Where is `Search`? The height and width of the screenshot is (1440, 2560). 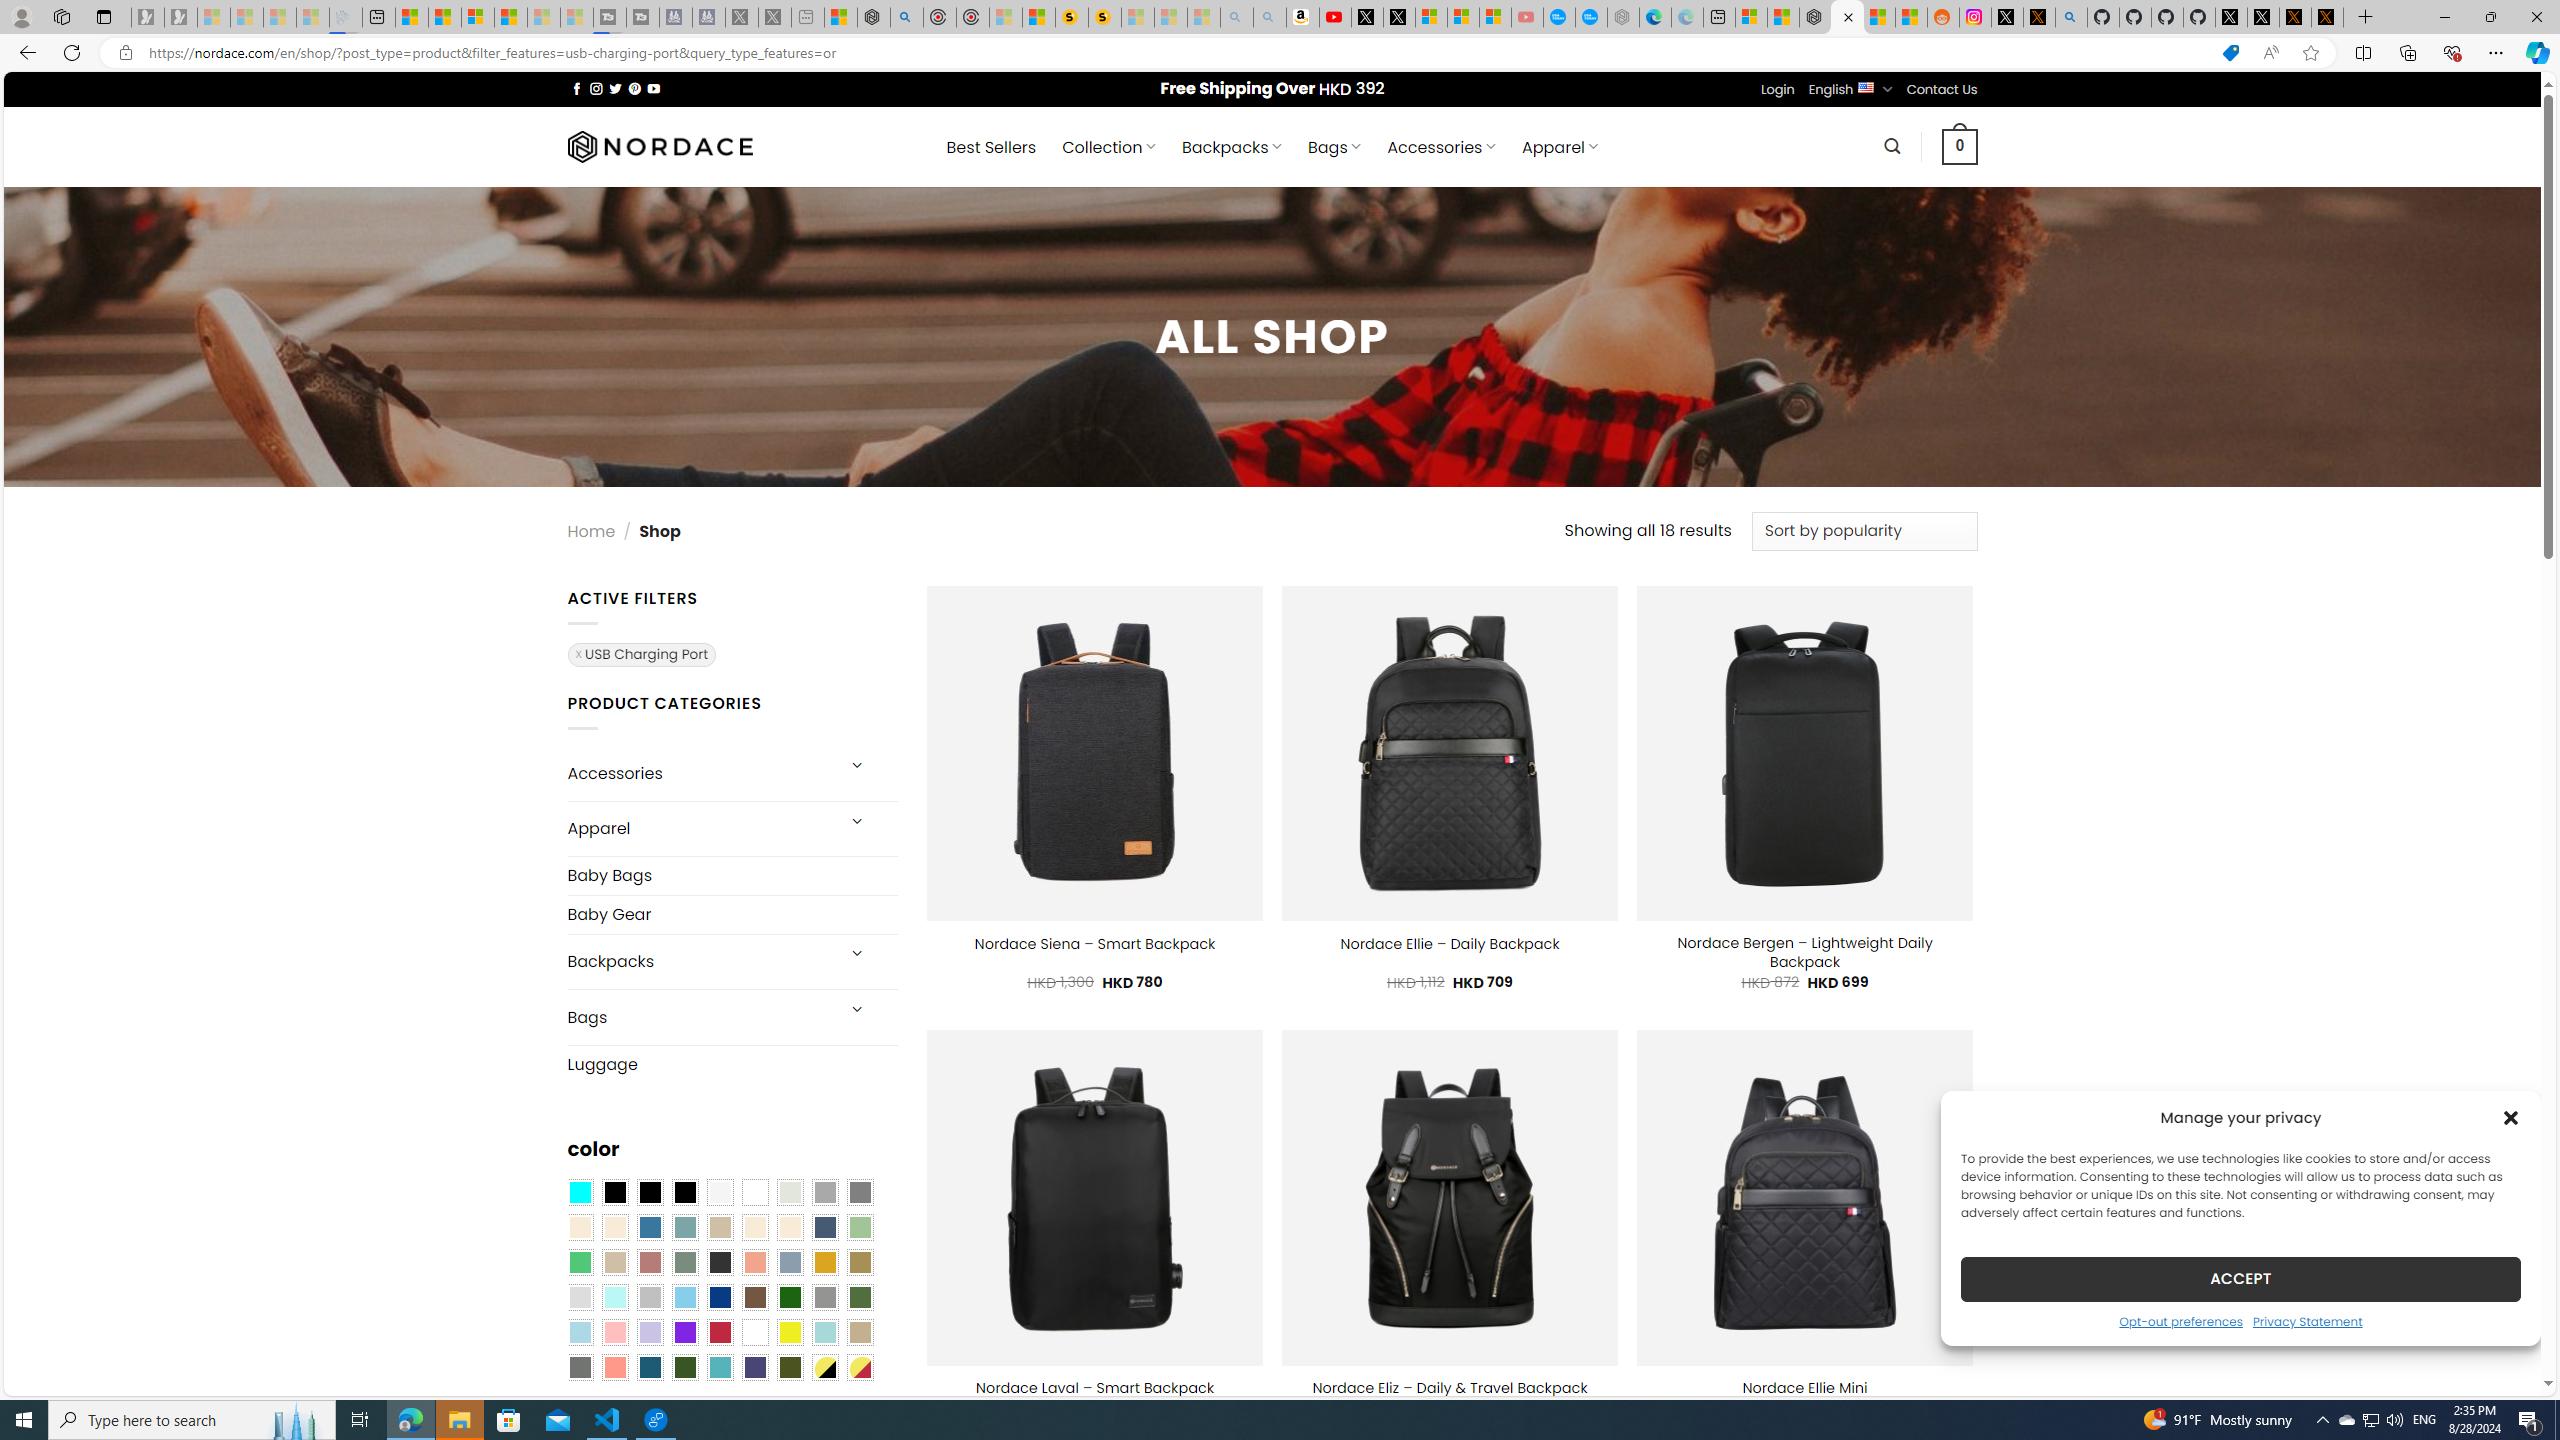 Search is located at coordinates (1893, 146).